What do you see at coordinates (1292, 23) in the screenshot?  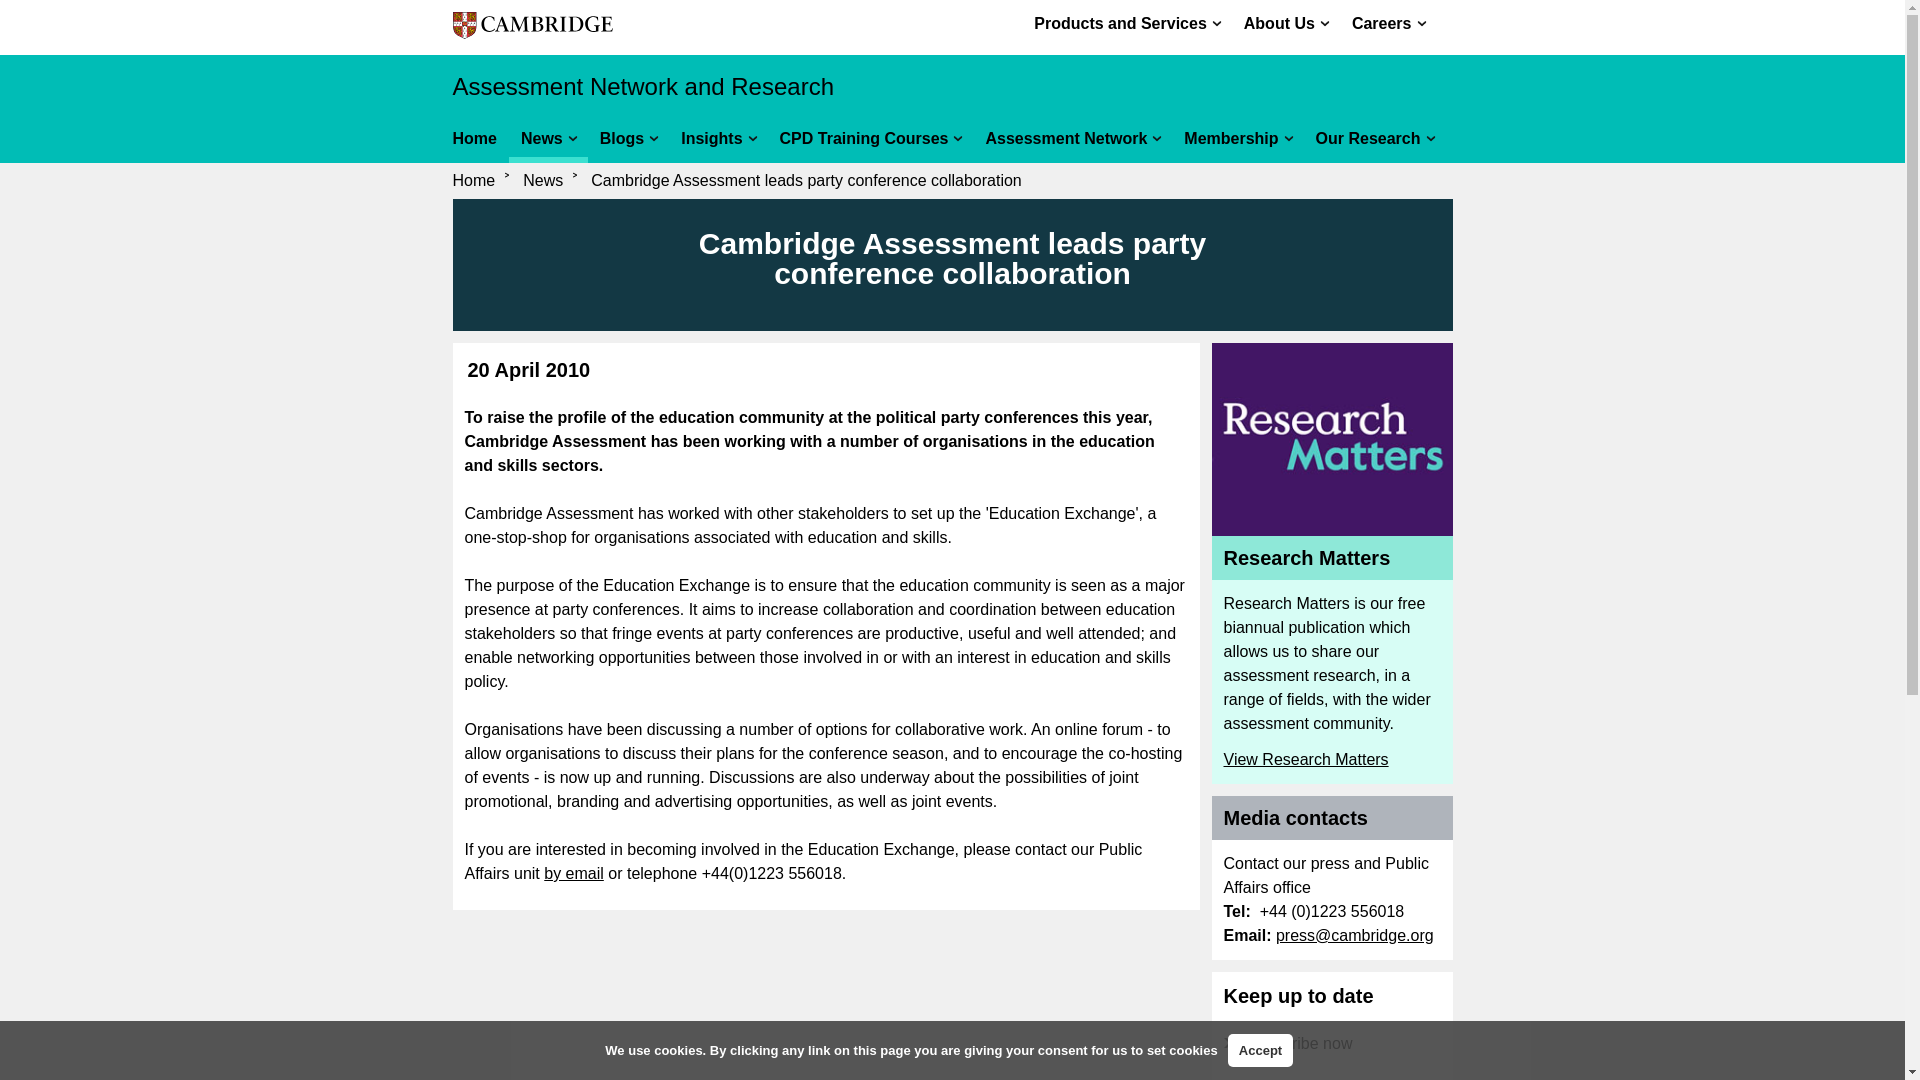 I see `About Us` at bounding box center [1292, 23].